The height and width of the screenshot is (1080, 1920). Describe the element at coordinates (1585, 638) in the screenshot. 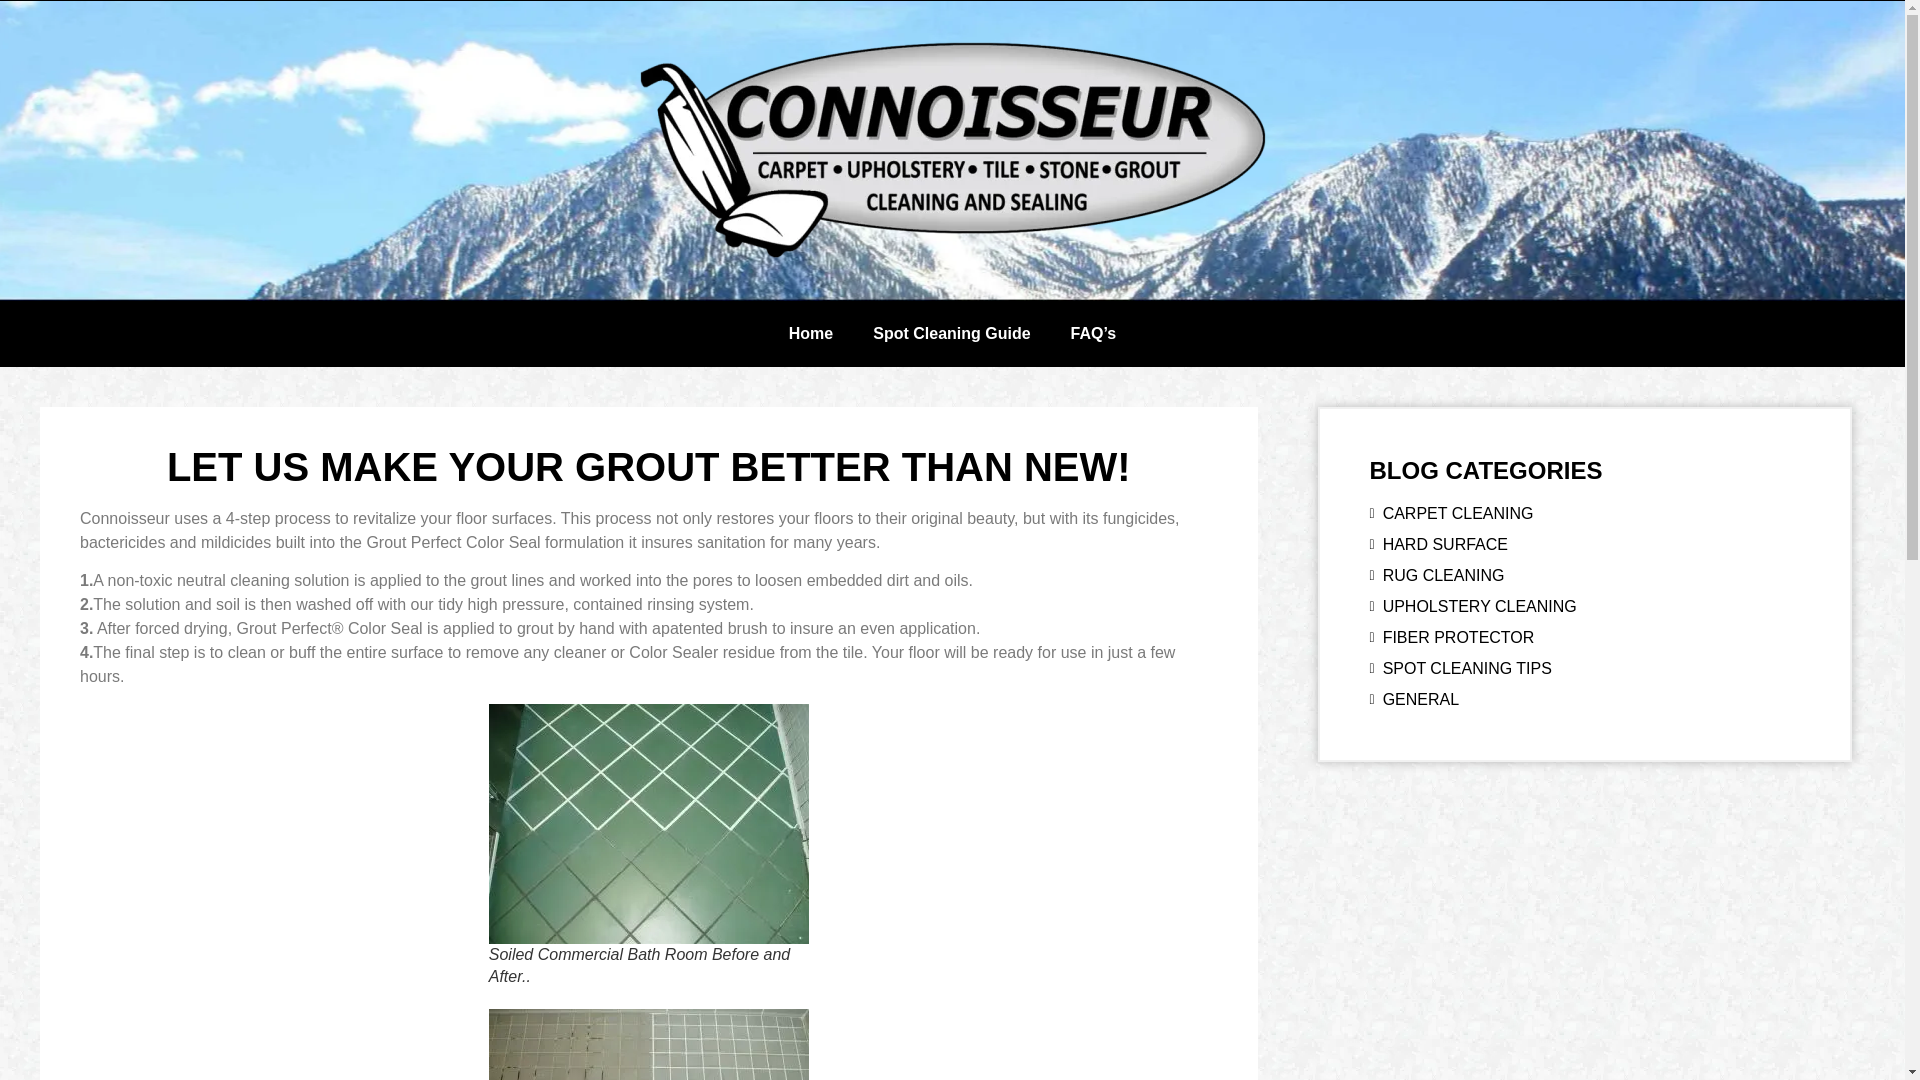

I see `FIBER PROTECTOR` at that location.